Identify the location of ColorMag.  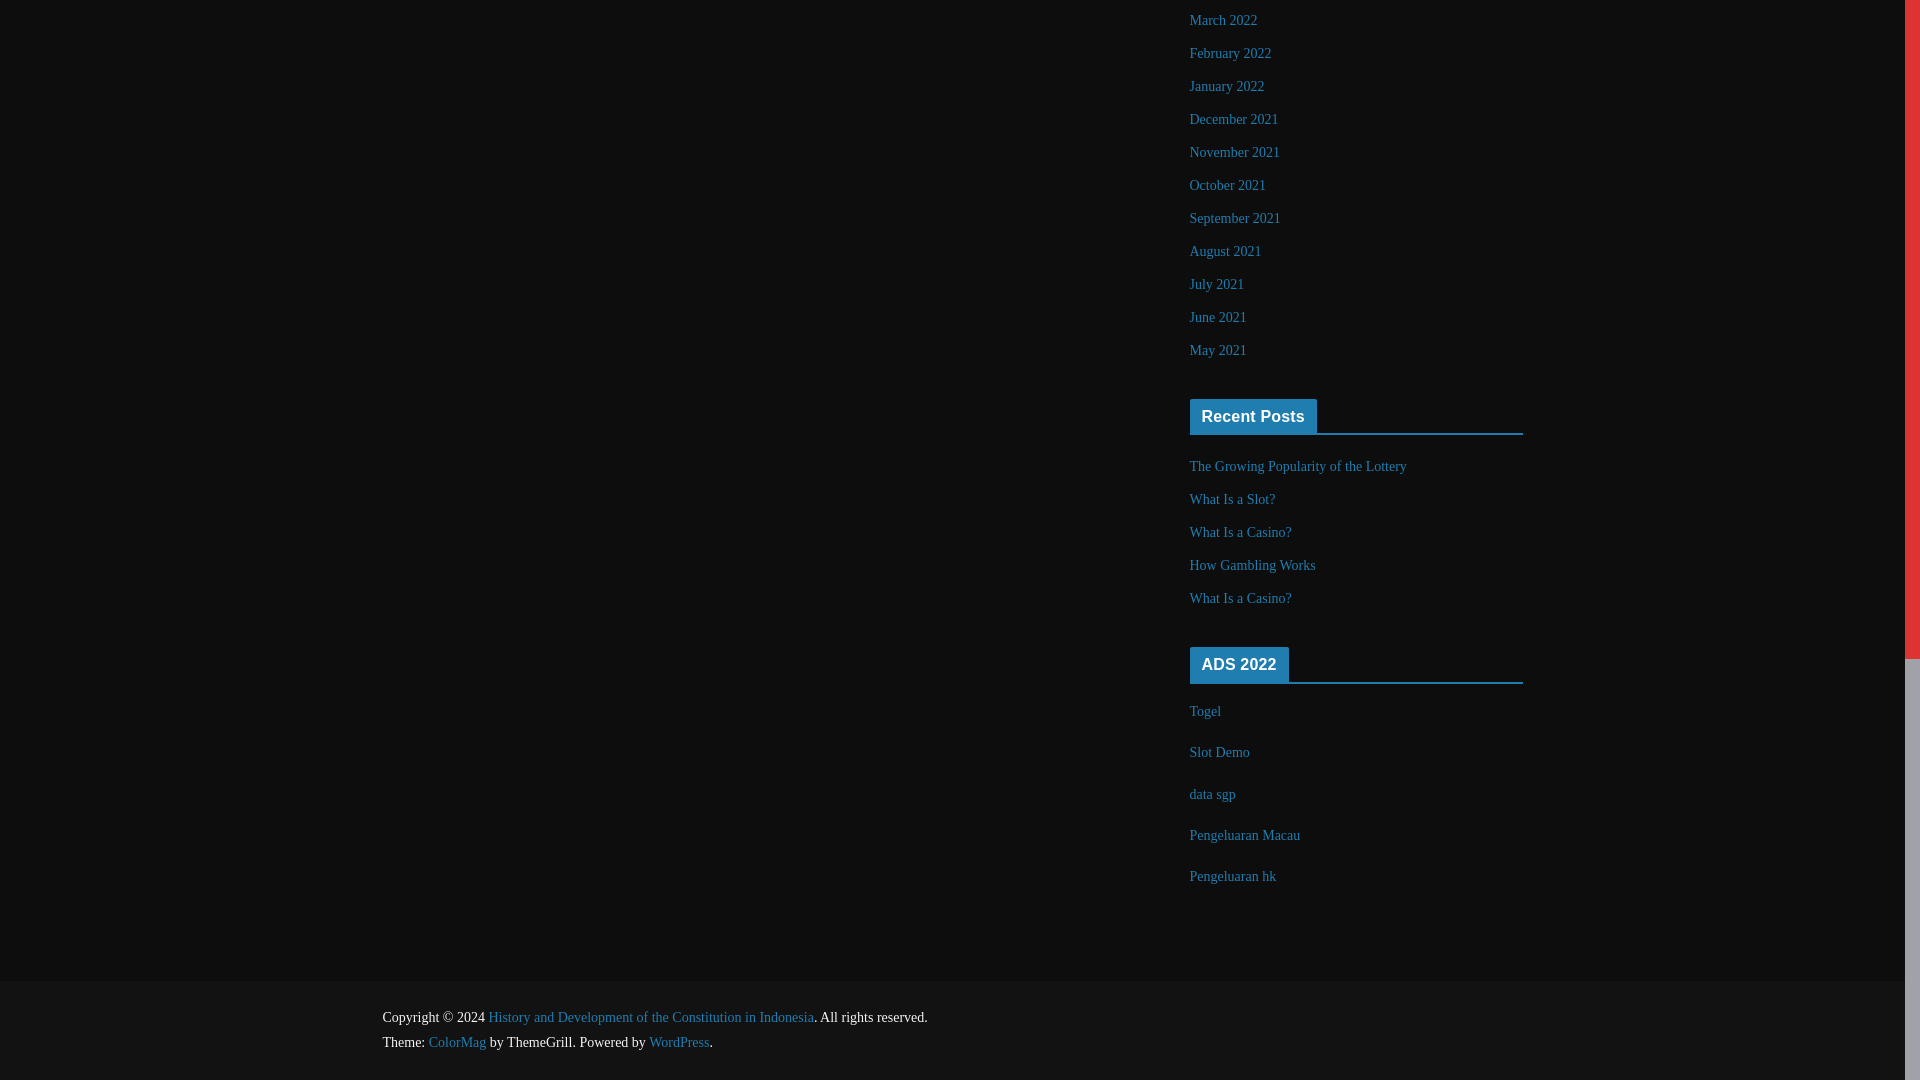
(458, 1042).